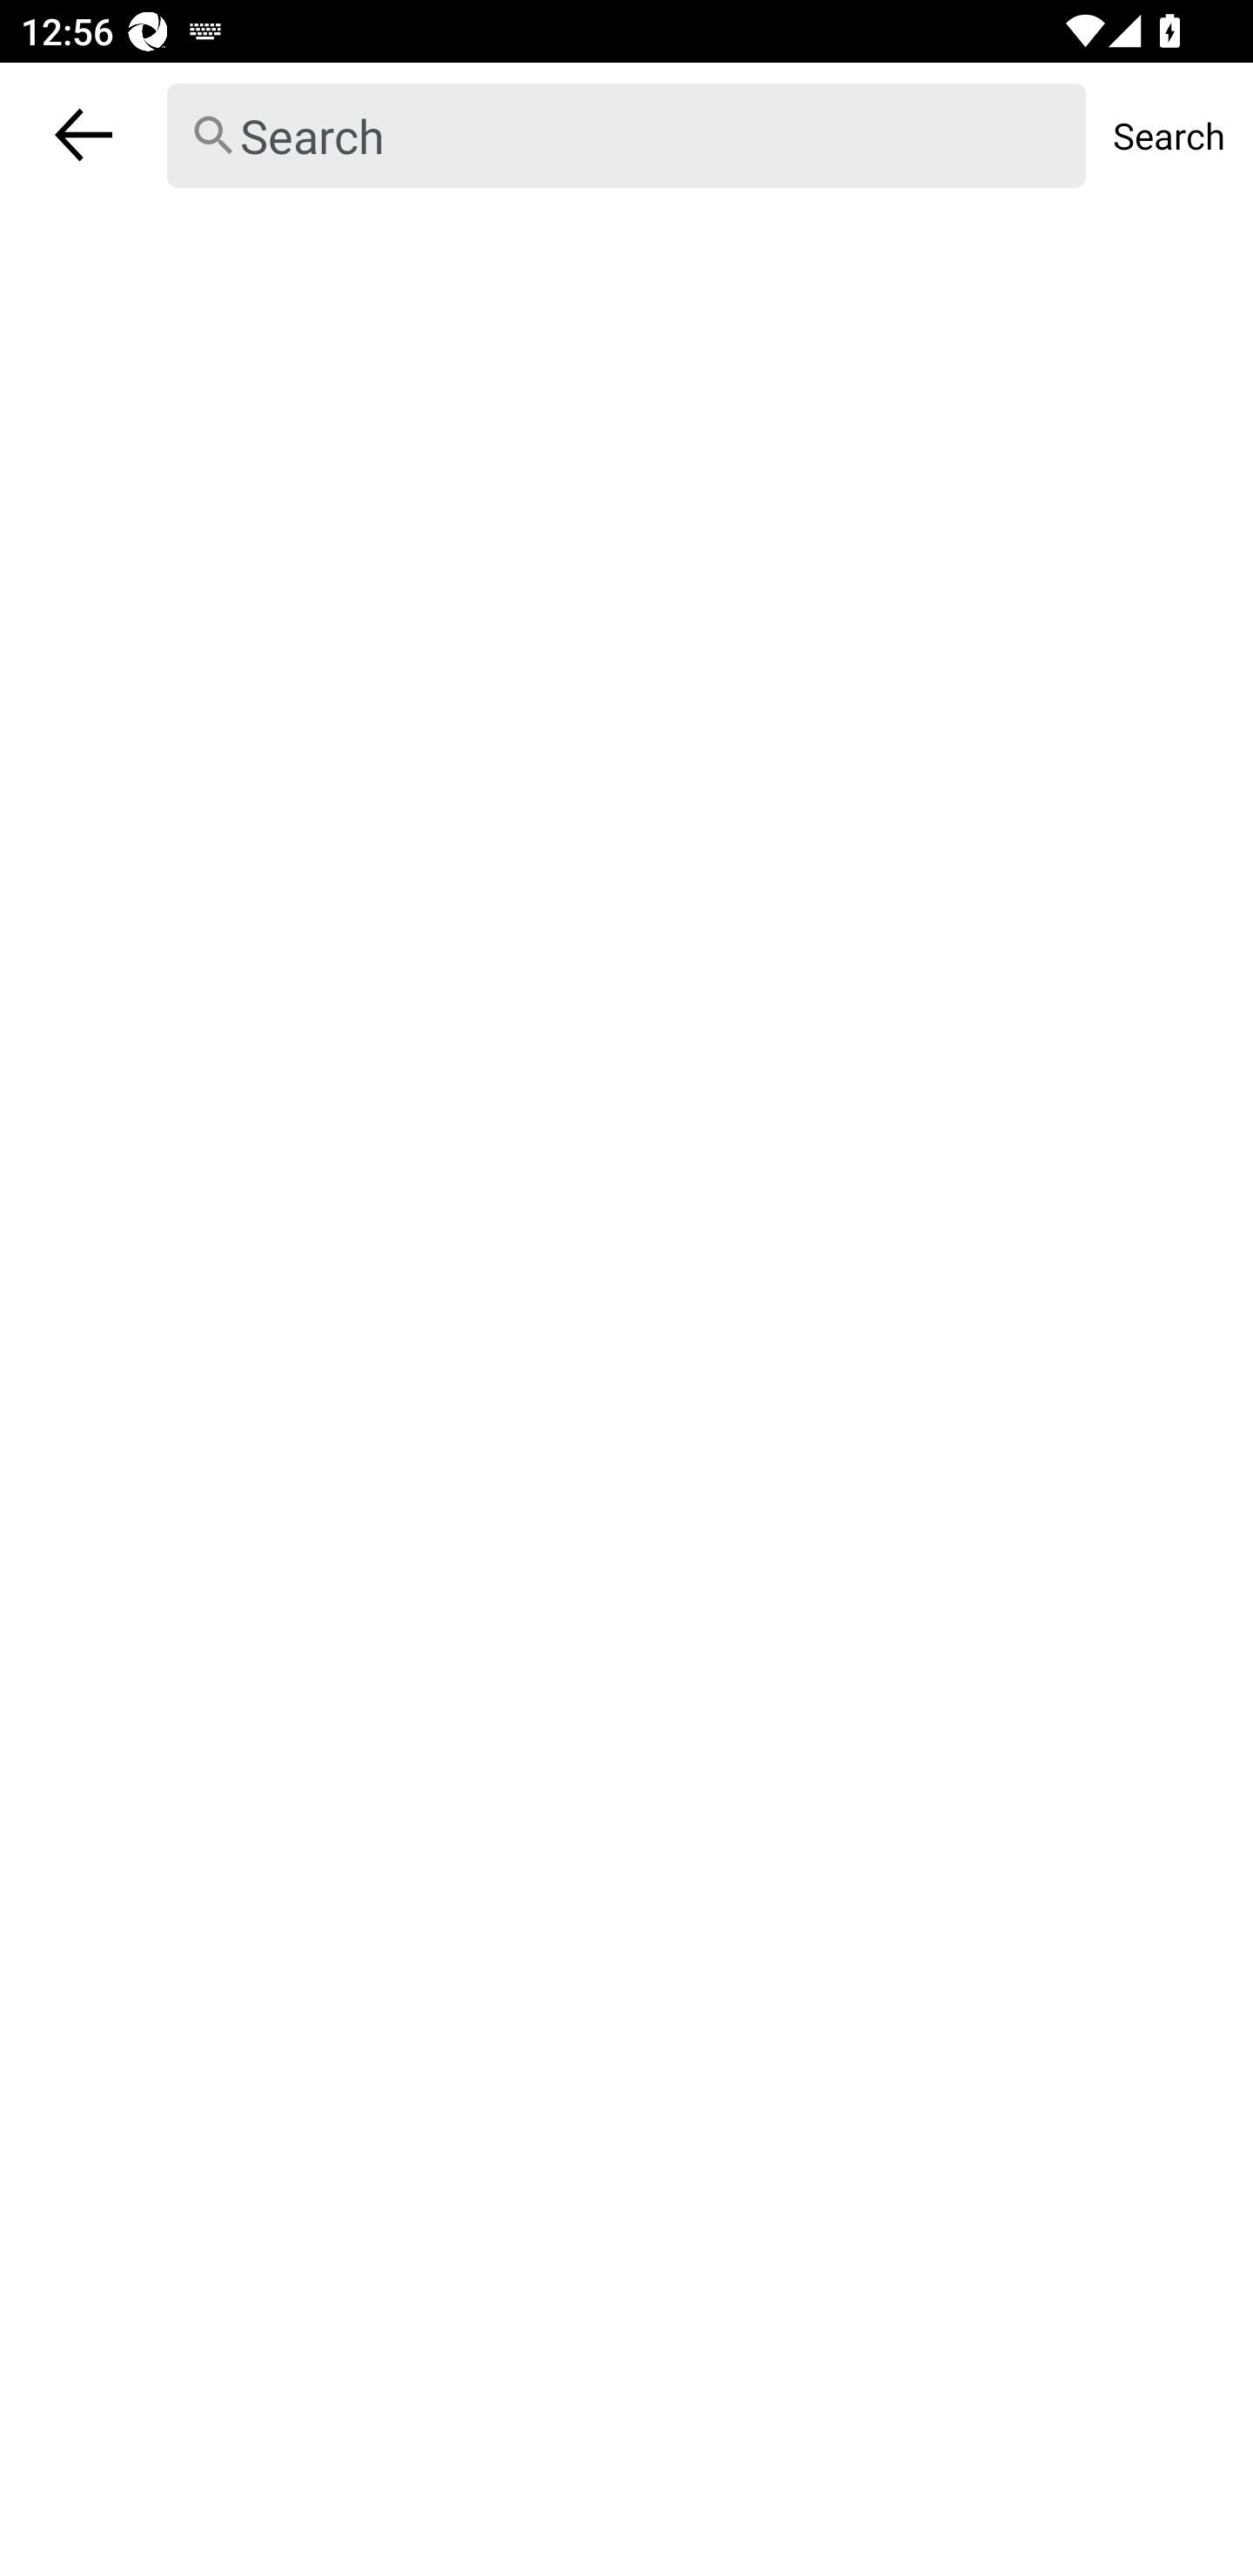 This screenshot has width=1253, height=2576. Describe the element at coordinates (1169, 135) in the screenshot. I see `Search` at that location.